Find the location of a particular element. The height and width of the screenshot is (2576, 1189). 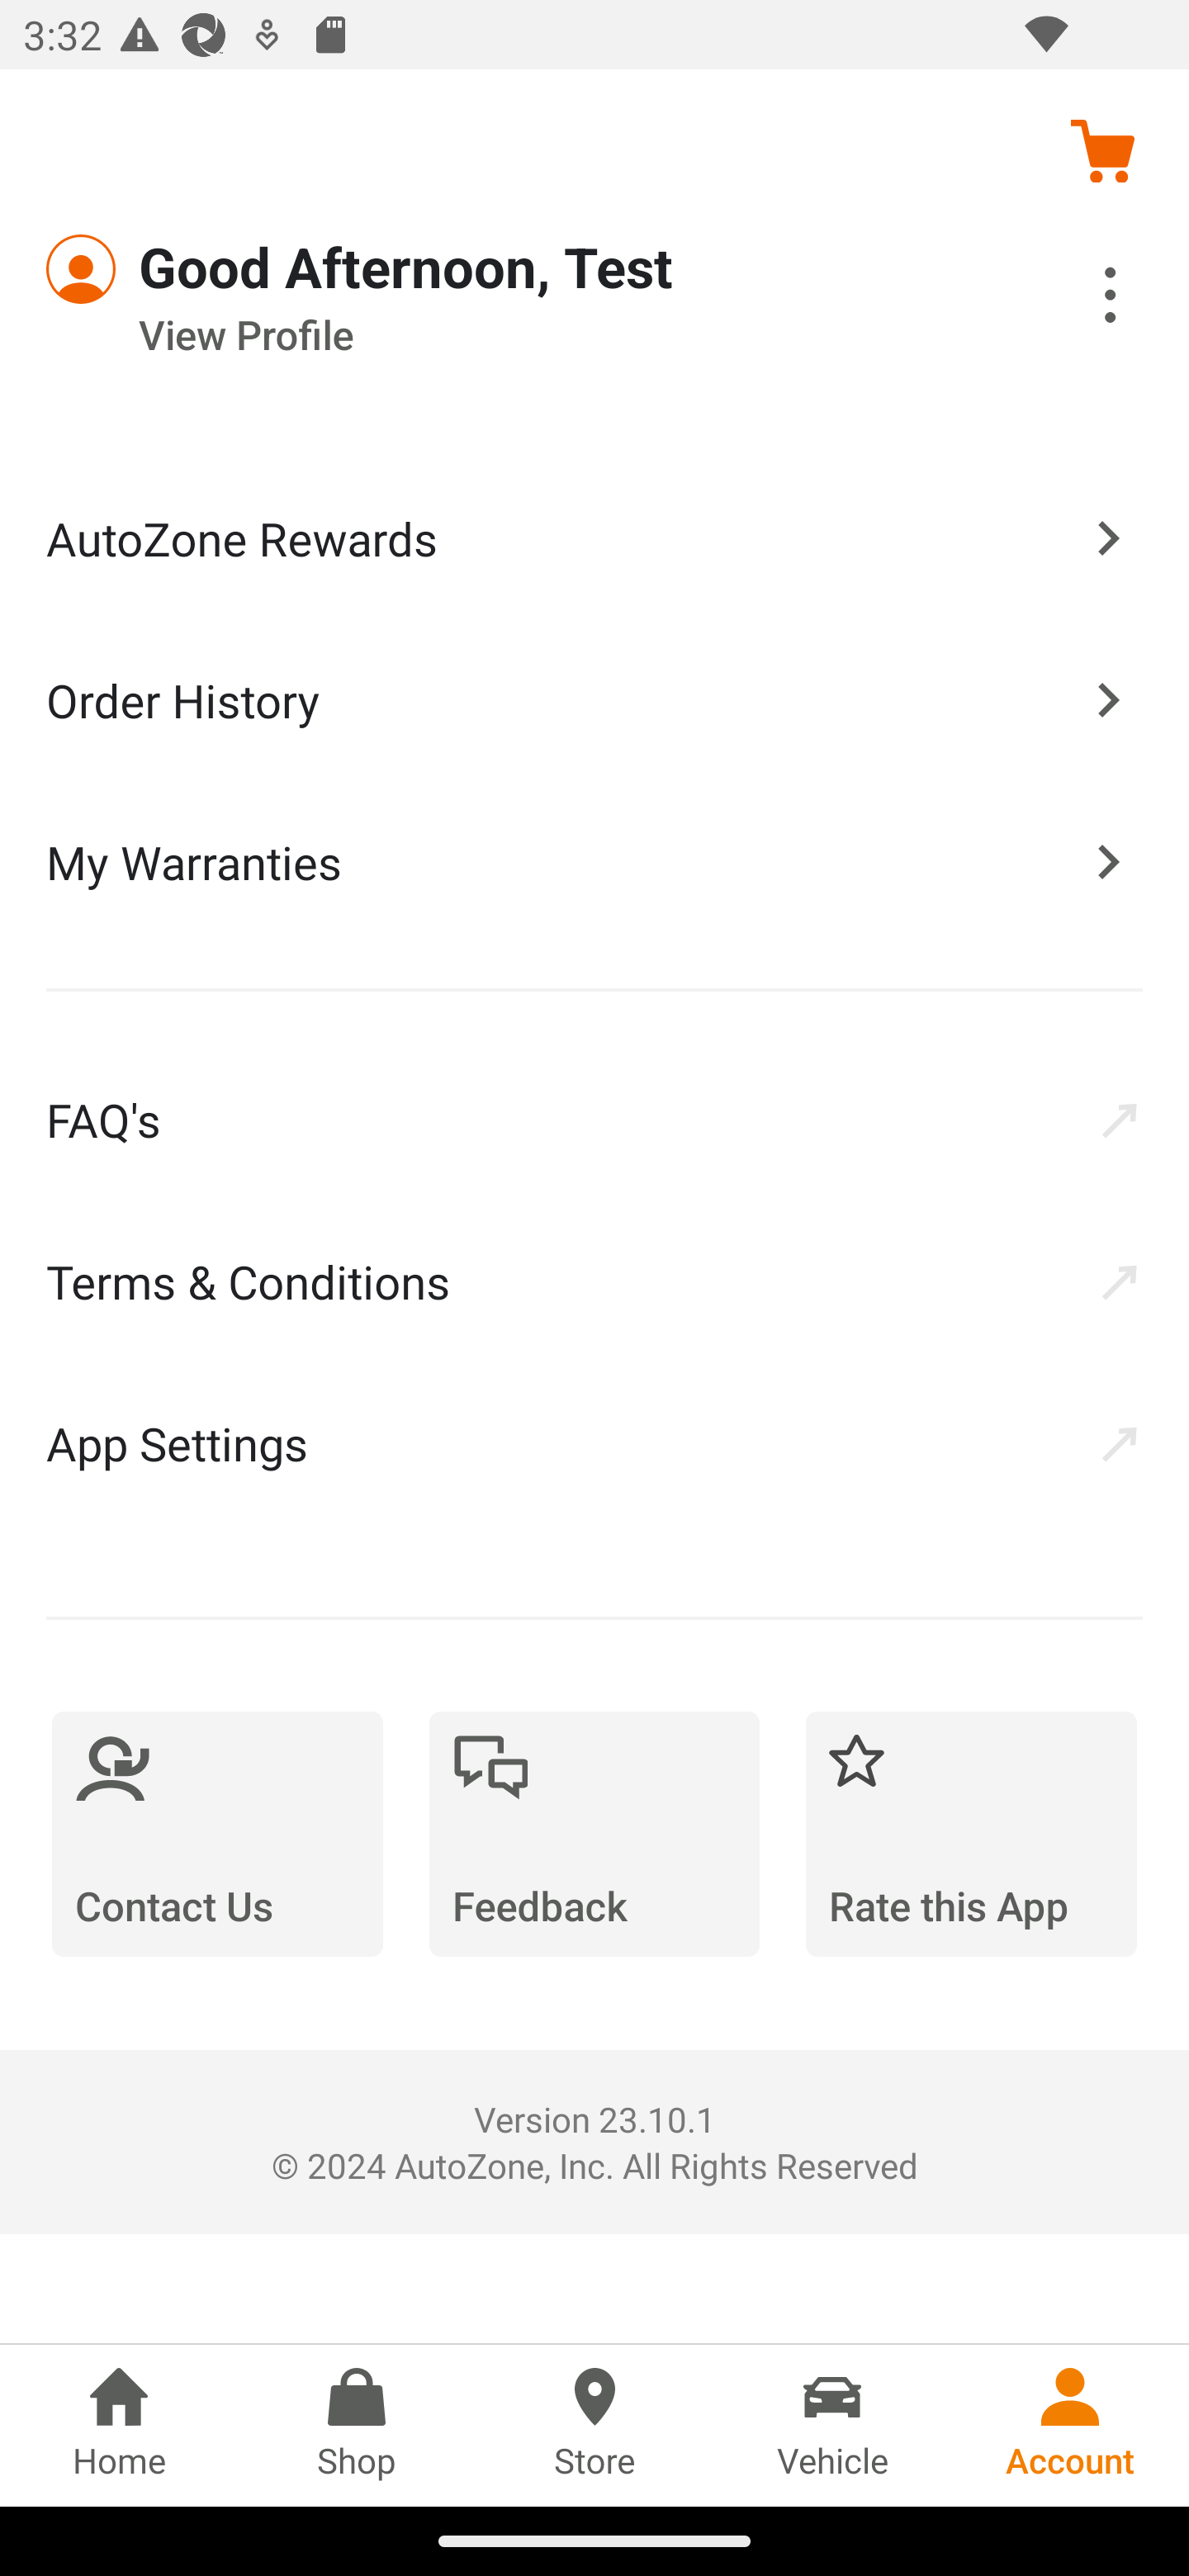

Home is located at coordinates (119, 2425).